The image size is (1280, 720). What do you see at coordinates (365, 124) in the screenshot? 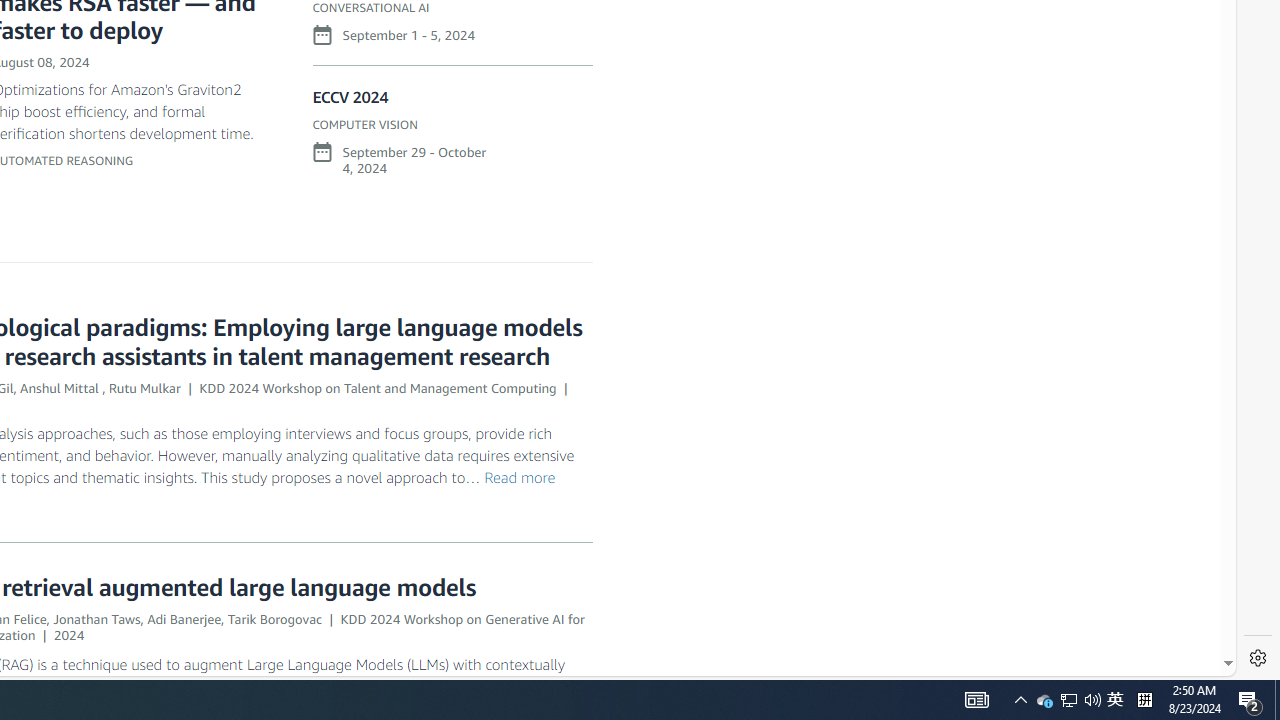
I see `COMPUTER VISION` at bounding box center [365, 124].